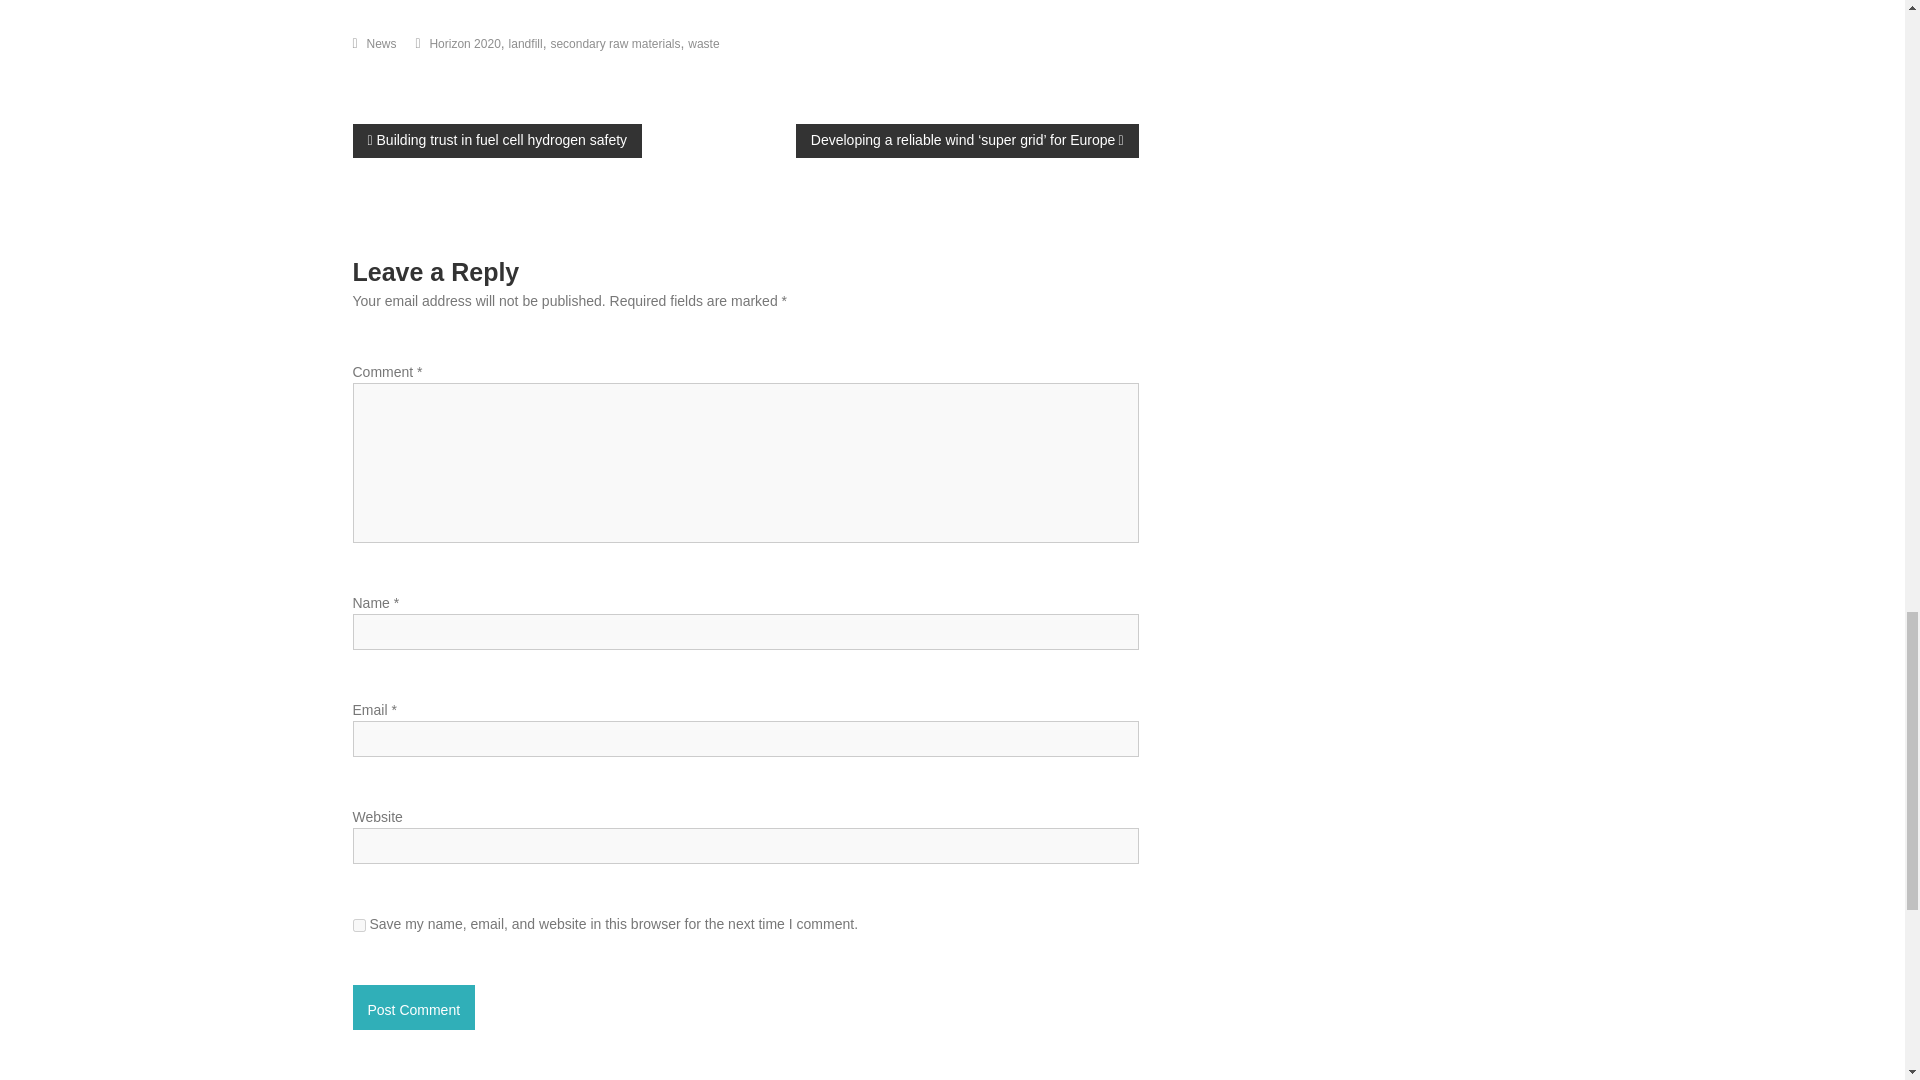 The image size is (1920, 1080). What do you see at coordinates (702, 43) in the screenshot?
I see `waste` at bounding box center [702, 43].